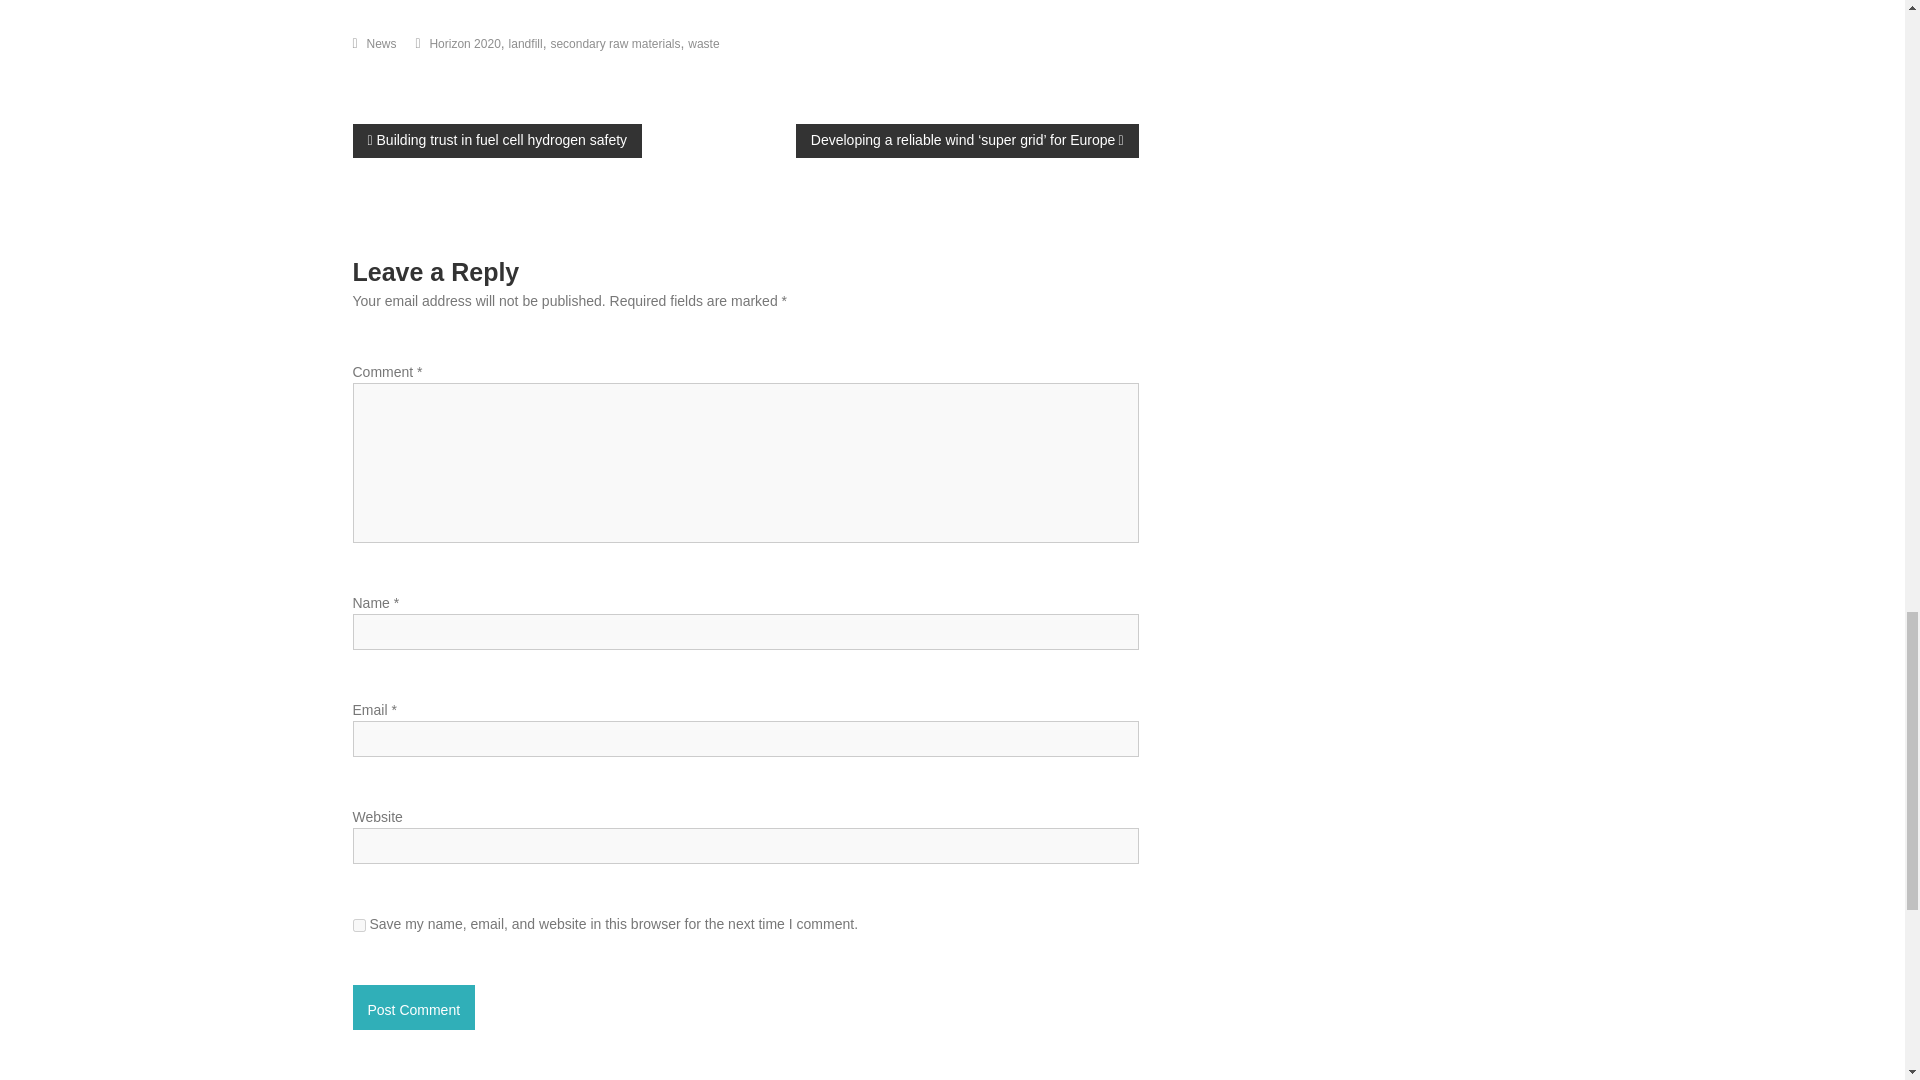 The image size is (1920, 1080). What do you see at coordinates (702, 43) in the screenshot?
I see `waste` at bounding box center [702, 43].